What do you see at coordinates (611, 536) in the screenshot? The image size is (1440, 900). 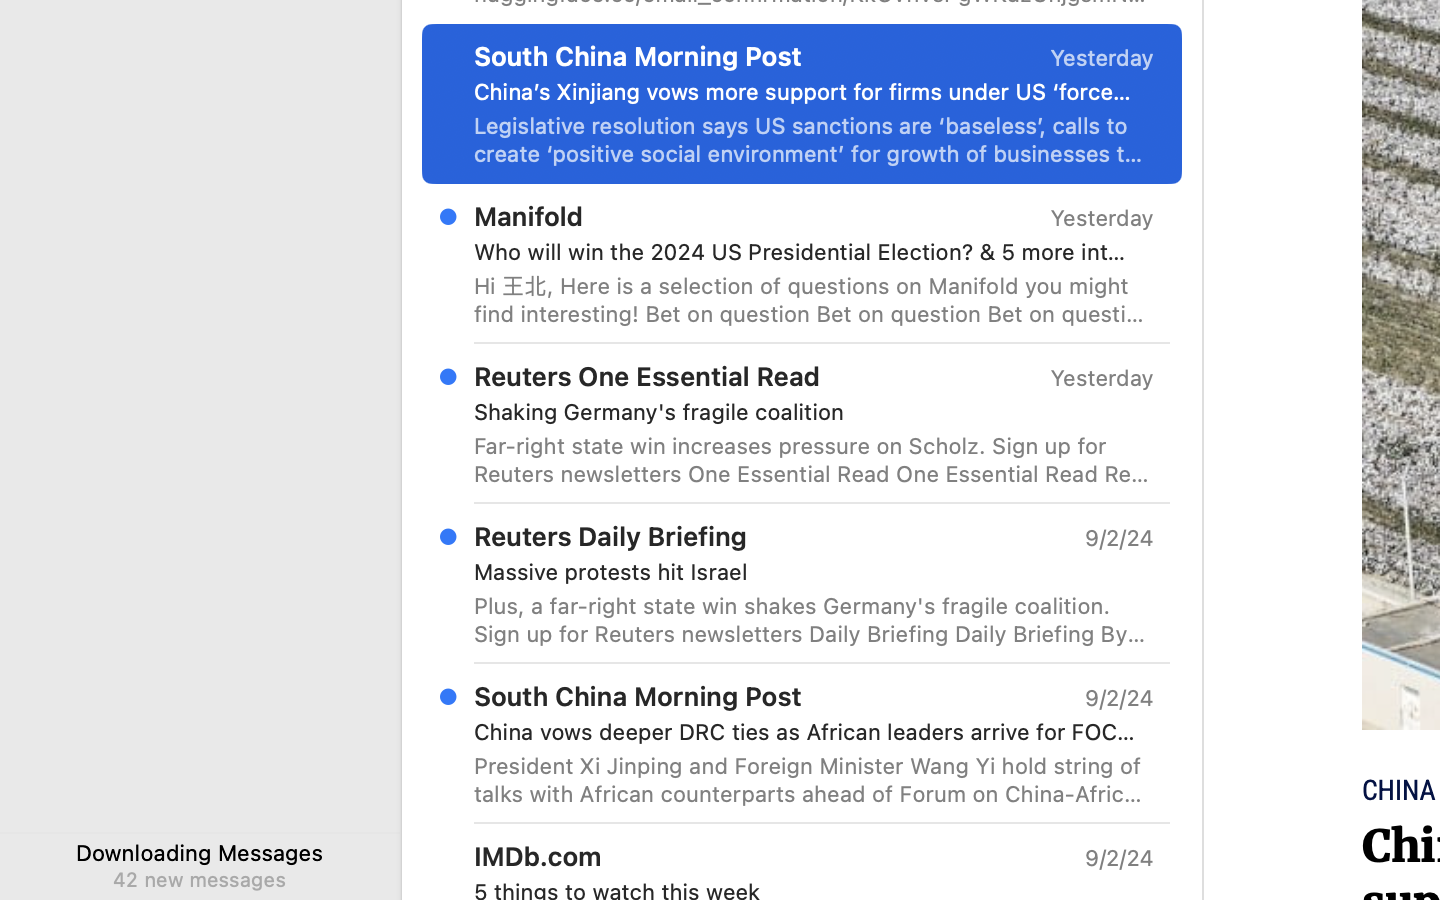 I see `Reuters Daily Briefing` at bounding box center [611, 536].